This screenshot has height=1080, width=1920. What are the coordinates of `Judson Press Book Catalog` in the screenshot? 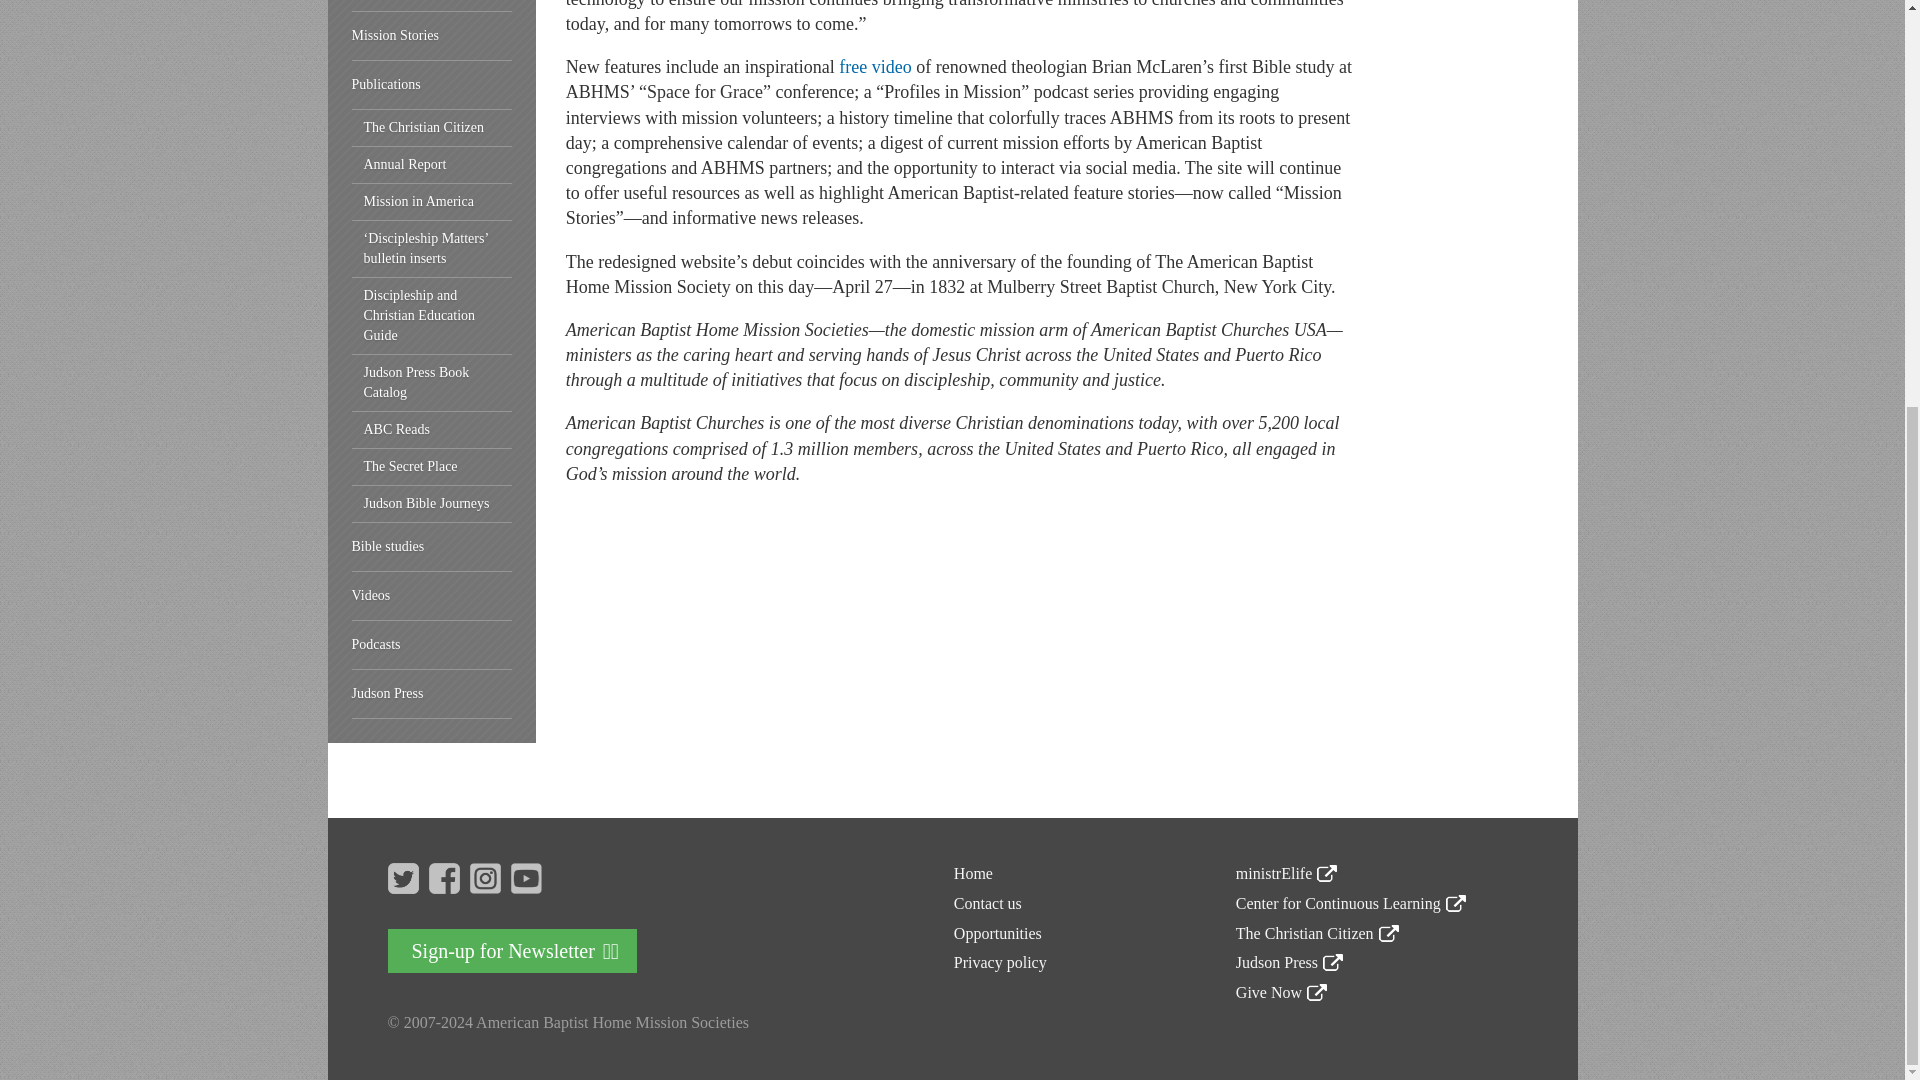 It's located at (432, 383).